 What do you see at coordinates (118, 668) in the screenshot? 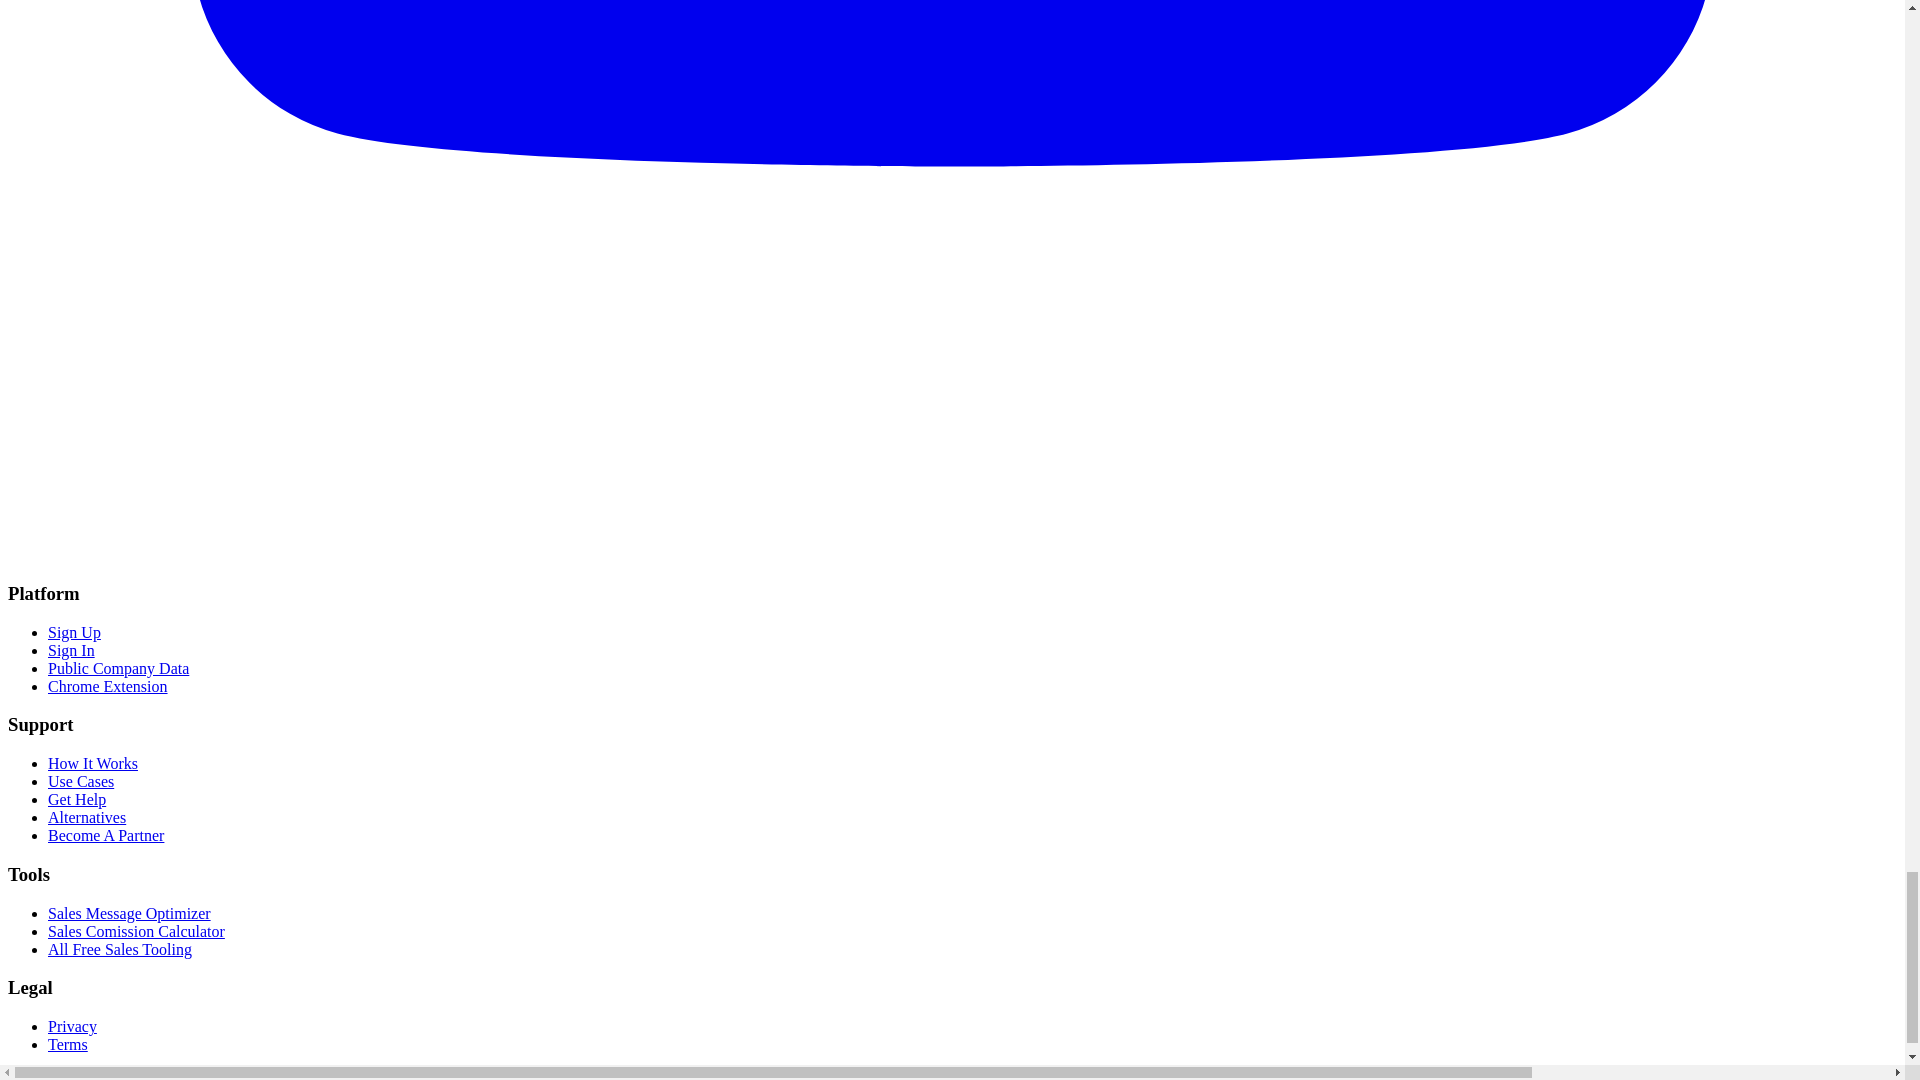
I see `Public Company Data` at bounding box center [118, 668].